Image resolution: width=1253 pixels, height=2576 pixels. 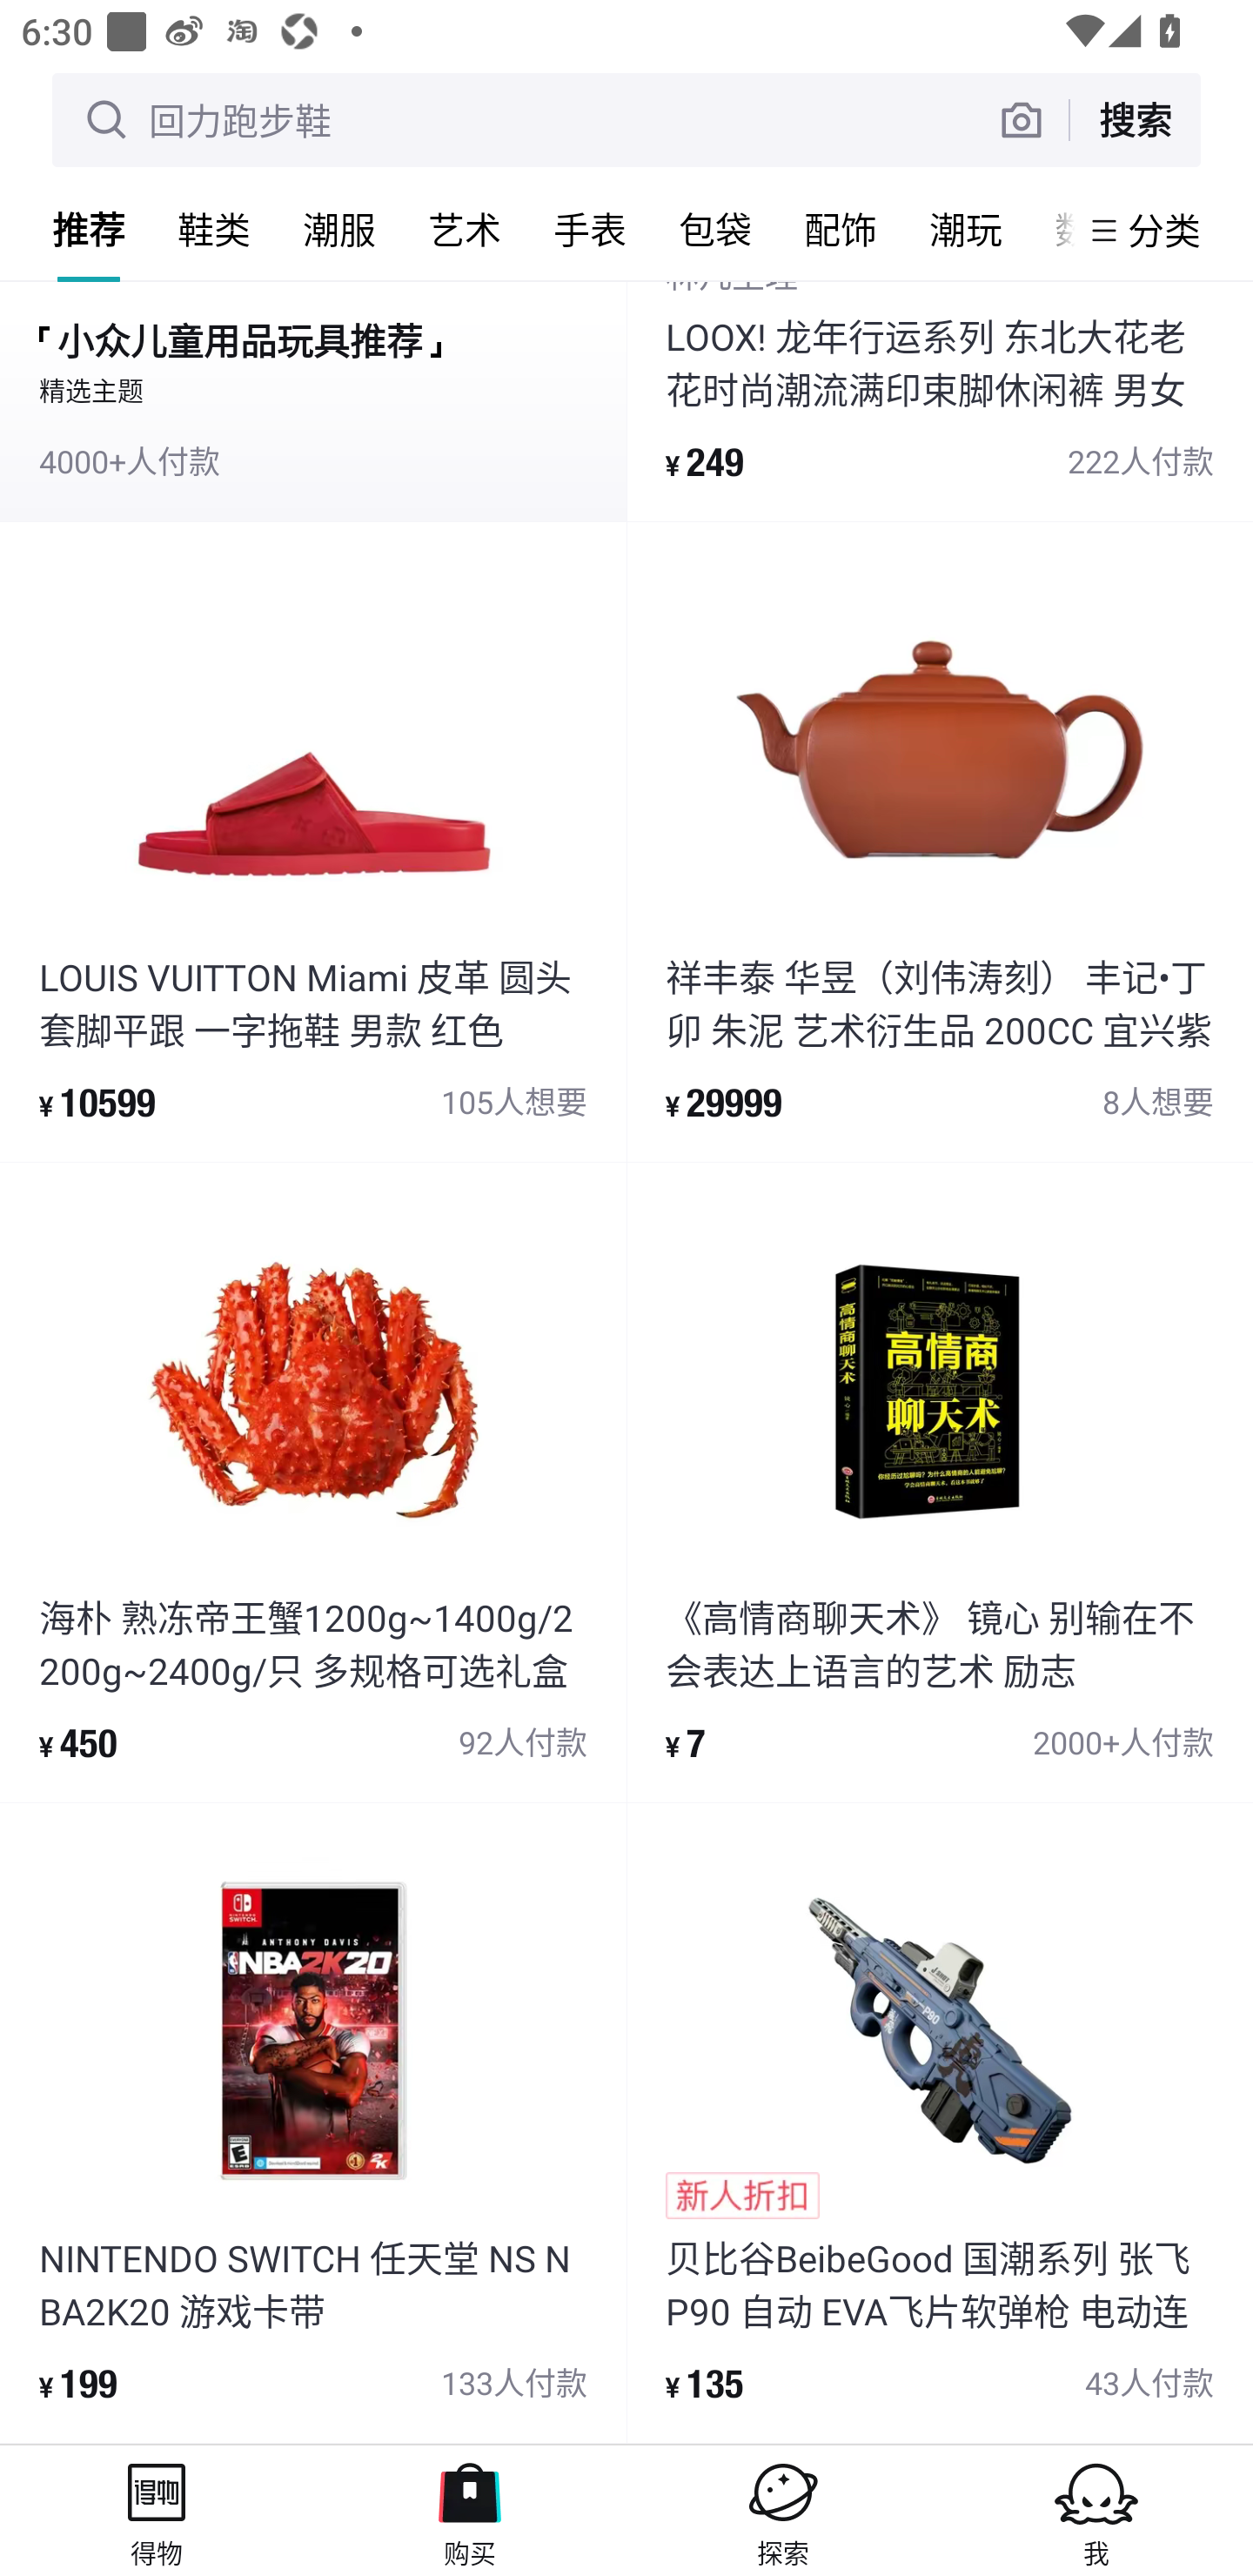 What do you see at coordinates (89, 229) in the screenshot?
I see `推荐` at bounding box center [89, 229].